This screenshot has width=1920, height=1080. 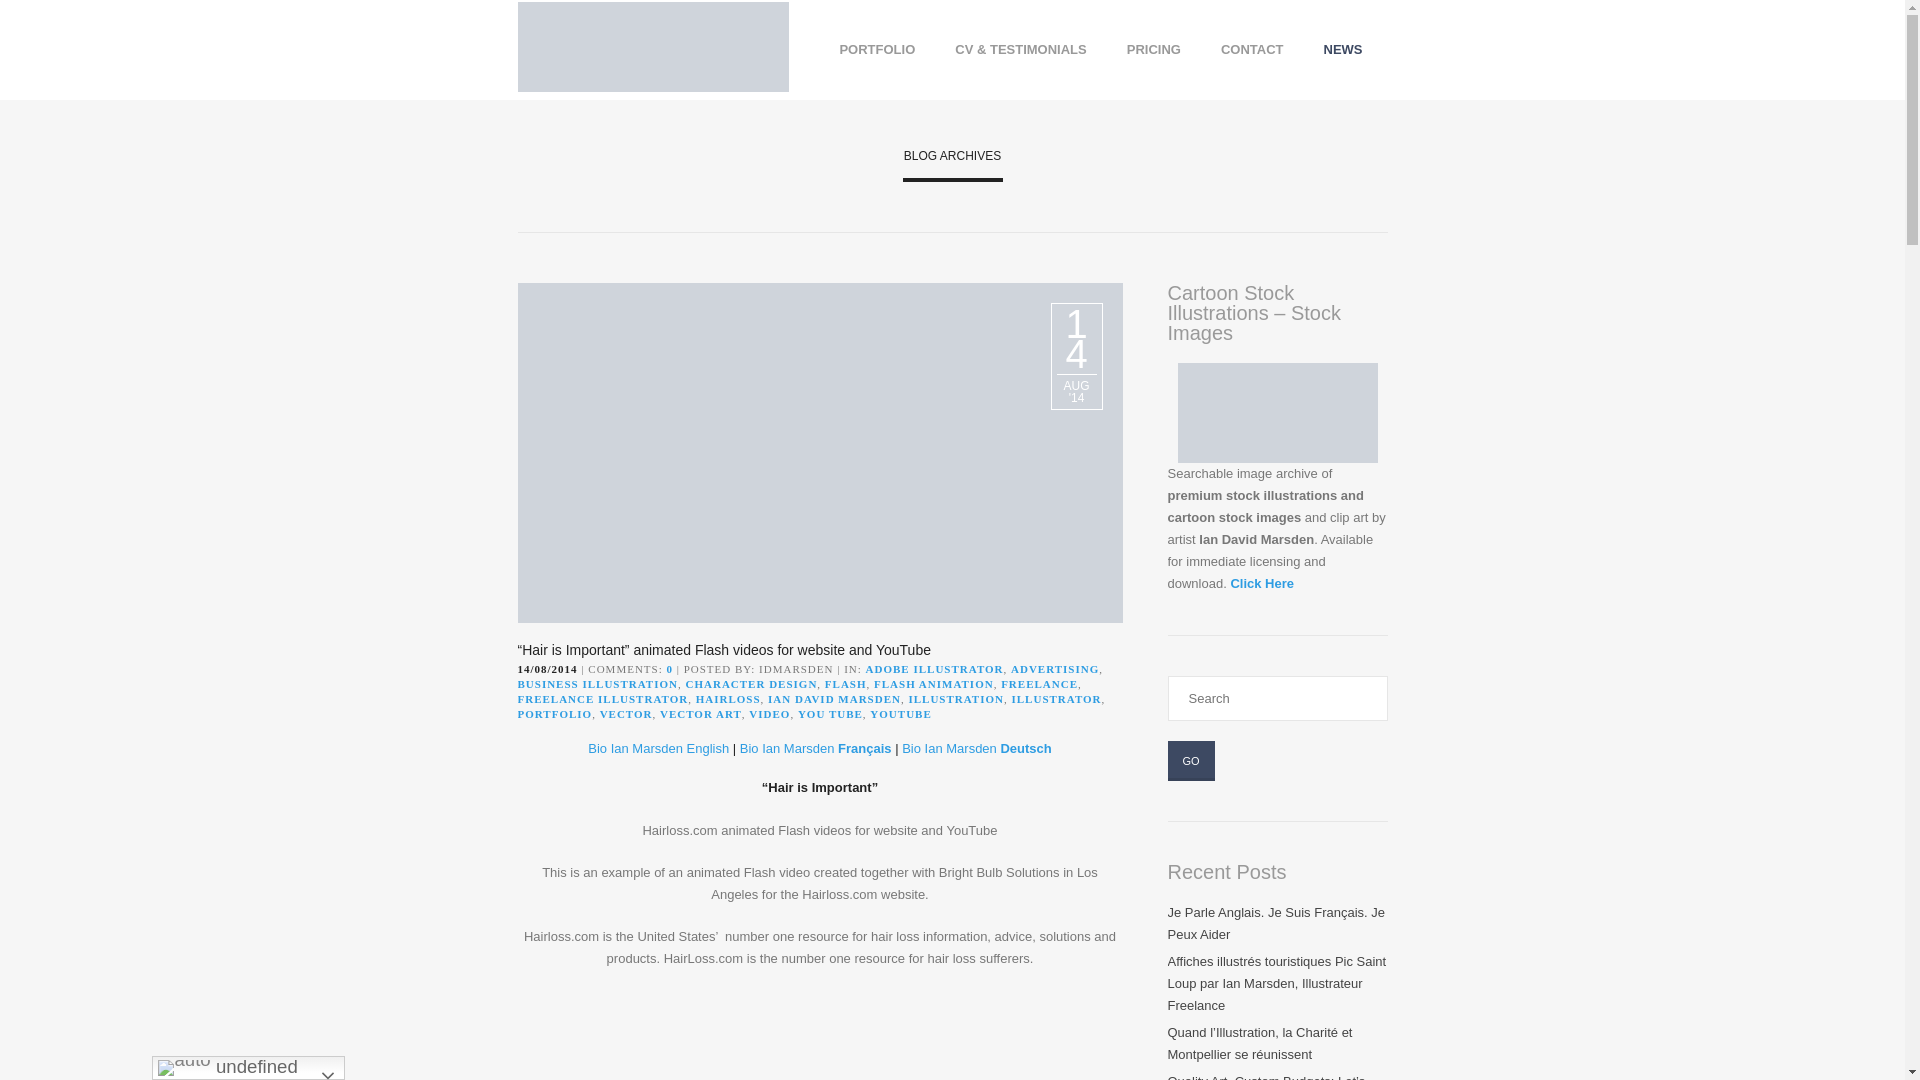 I want to click on PORTFOLIO, so click(x=876, y=48).